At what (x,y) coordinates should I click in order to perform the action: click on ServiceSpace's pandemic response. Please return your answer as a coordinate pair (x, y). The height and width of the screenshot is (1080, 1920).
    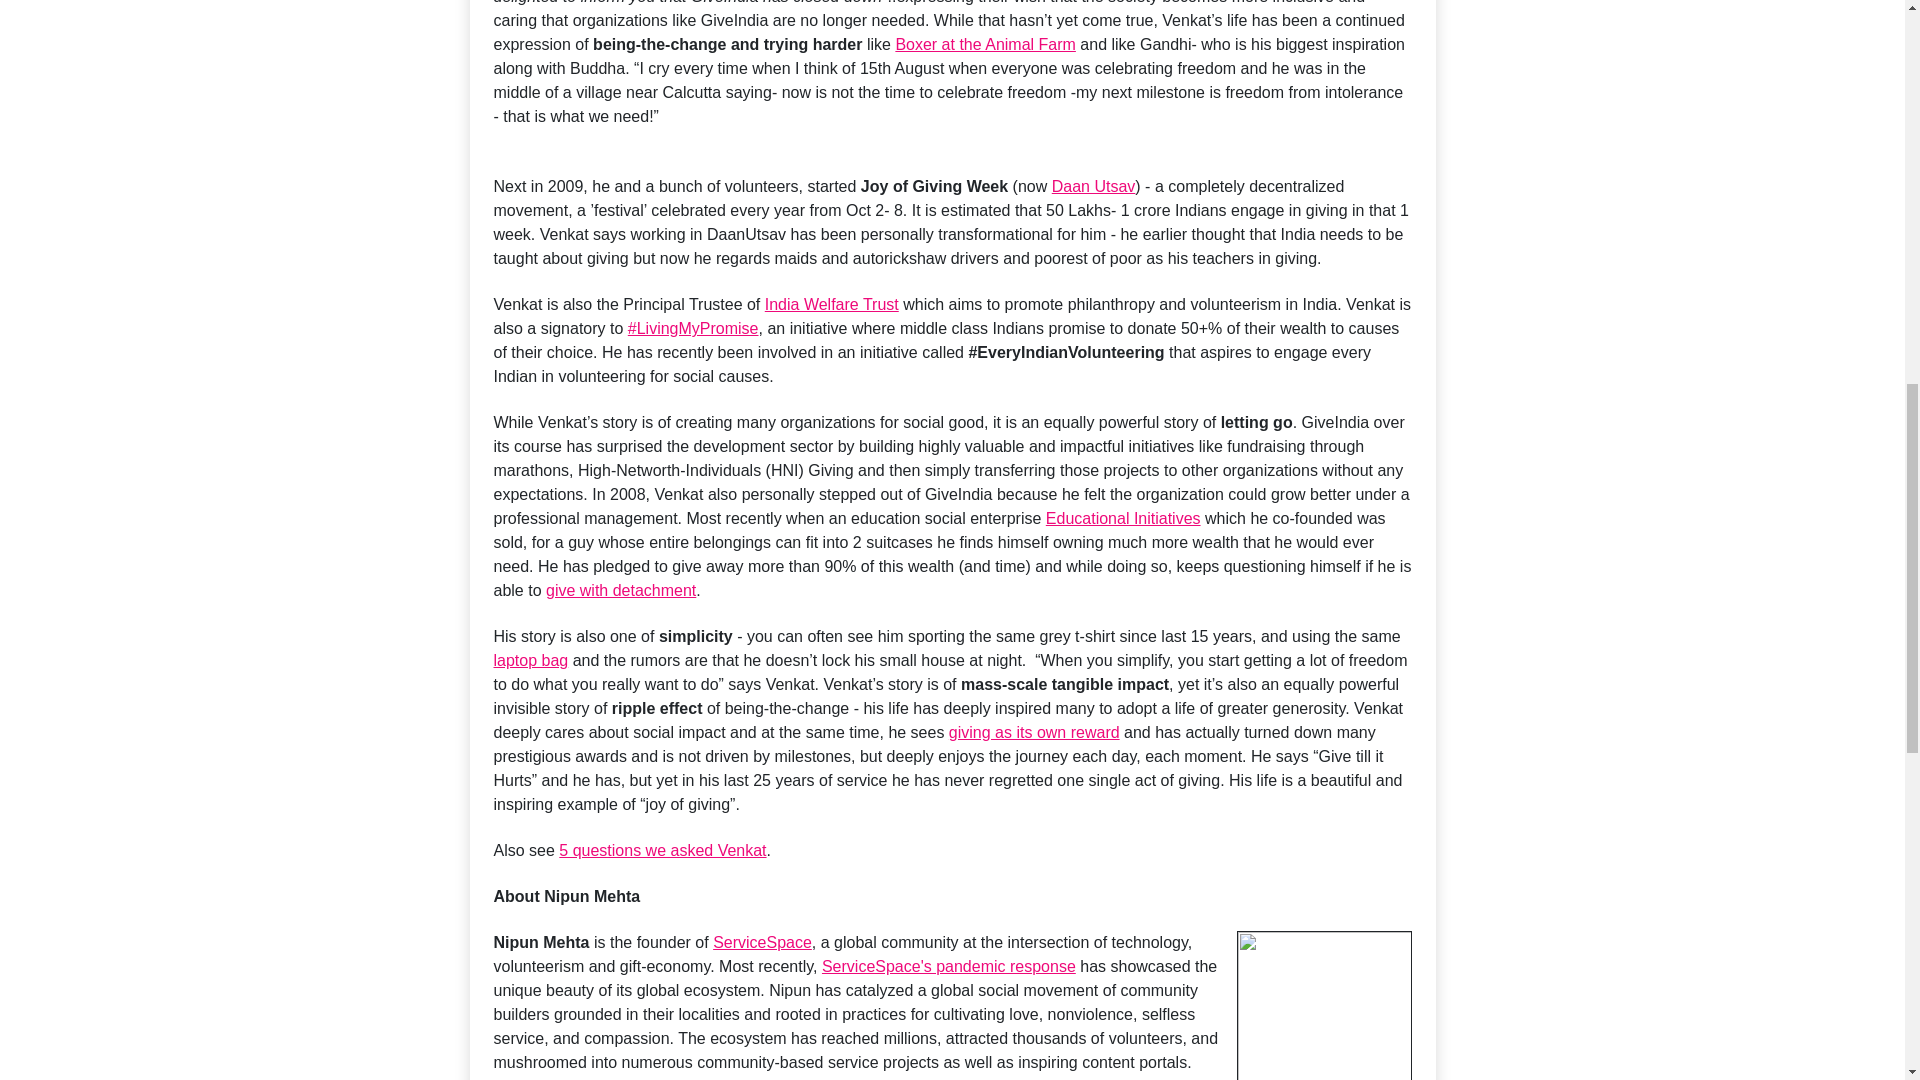
    Looking at the image, I should click on (948, 966).